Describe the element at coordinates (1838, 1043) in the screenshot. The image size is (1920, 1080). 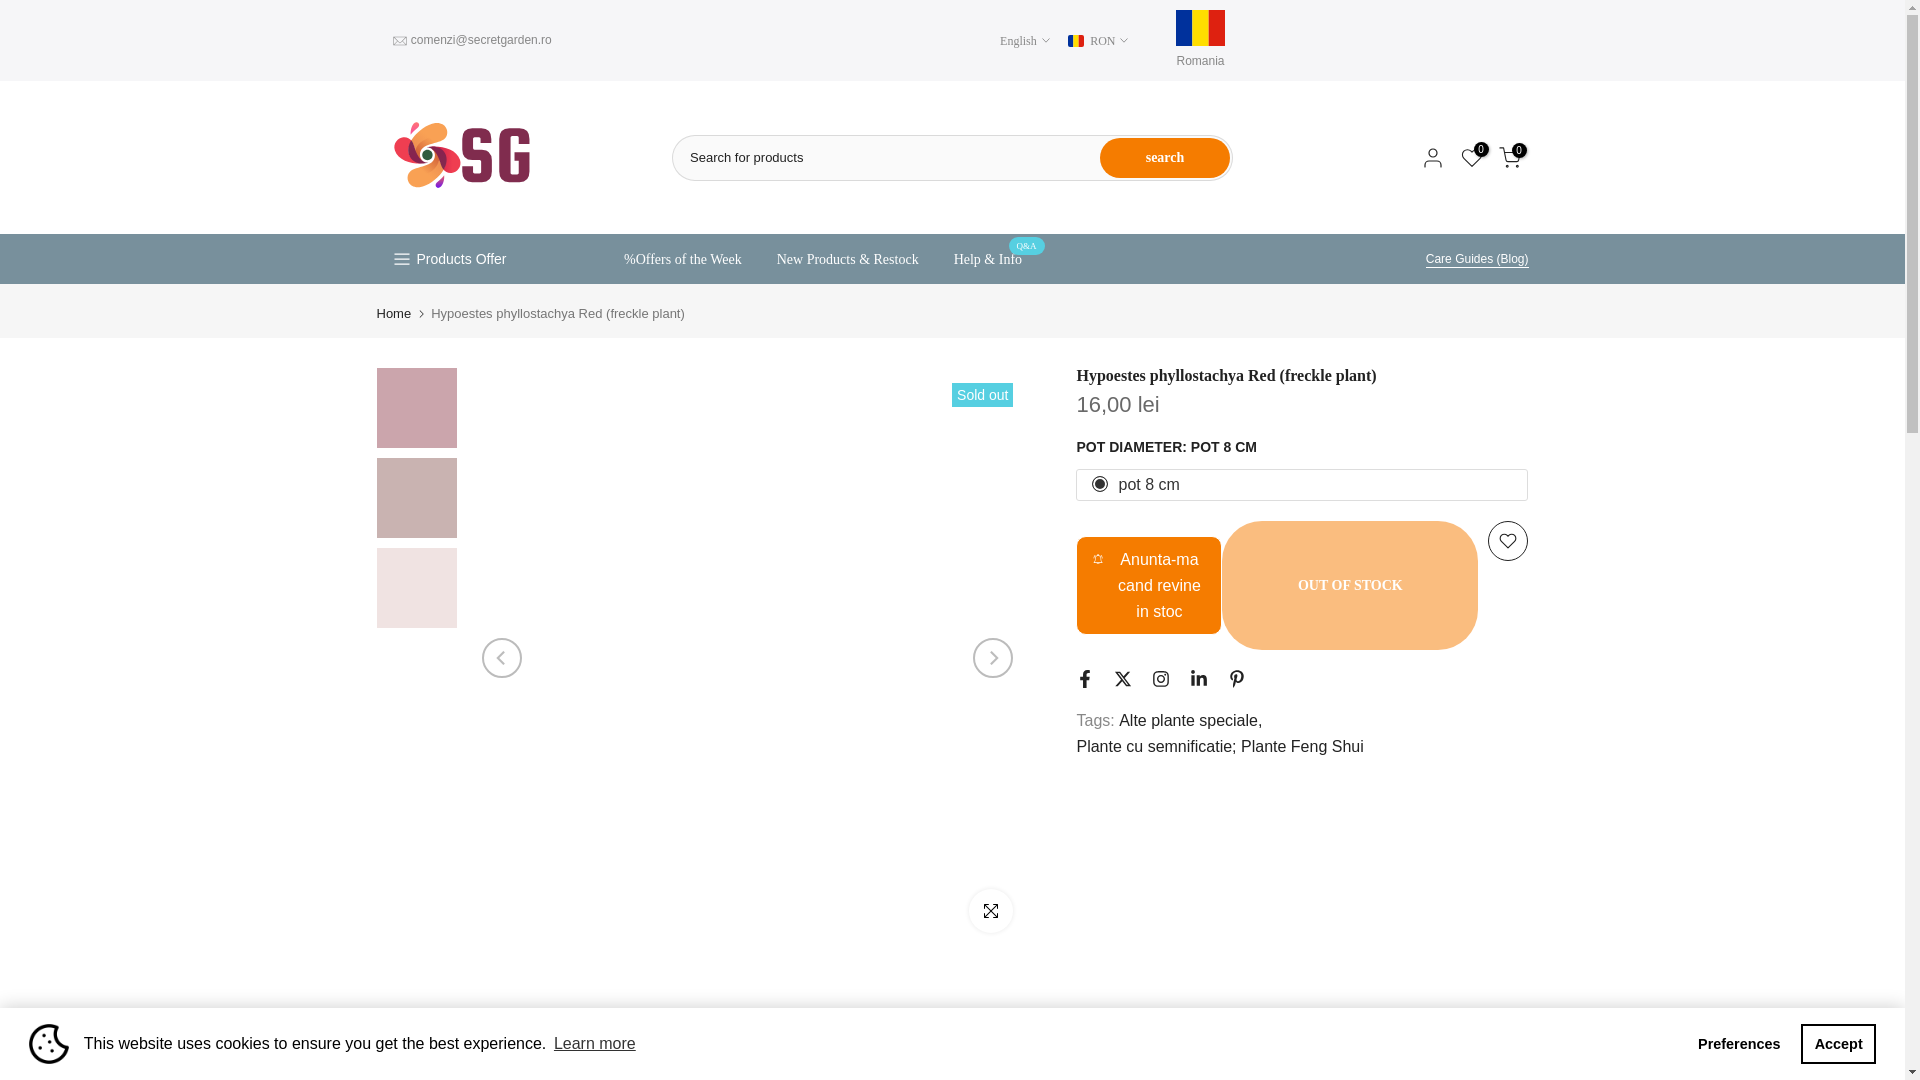
I see `Accept` at that location.